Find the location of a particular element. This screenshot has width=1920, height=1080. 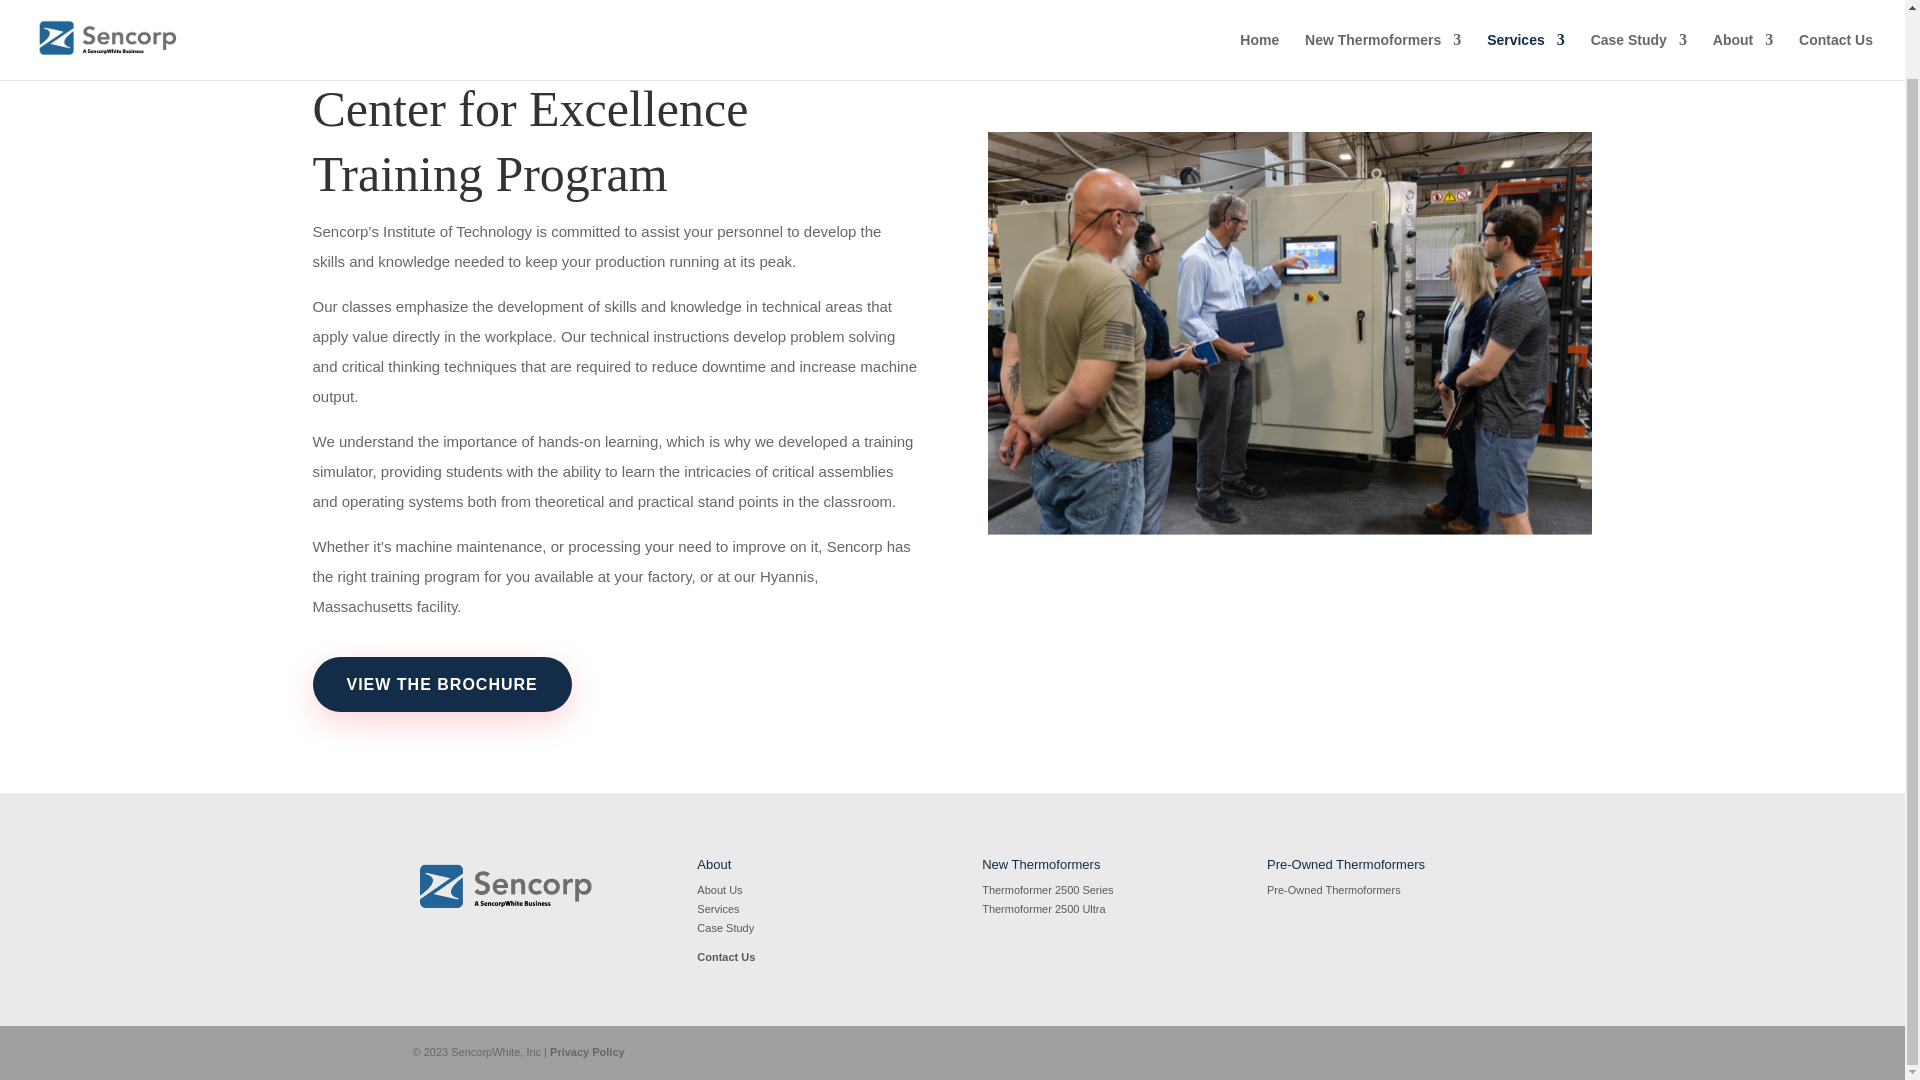

VIEW THE BROCHURE is located at coordinates (440, 684).